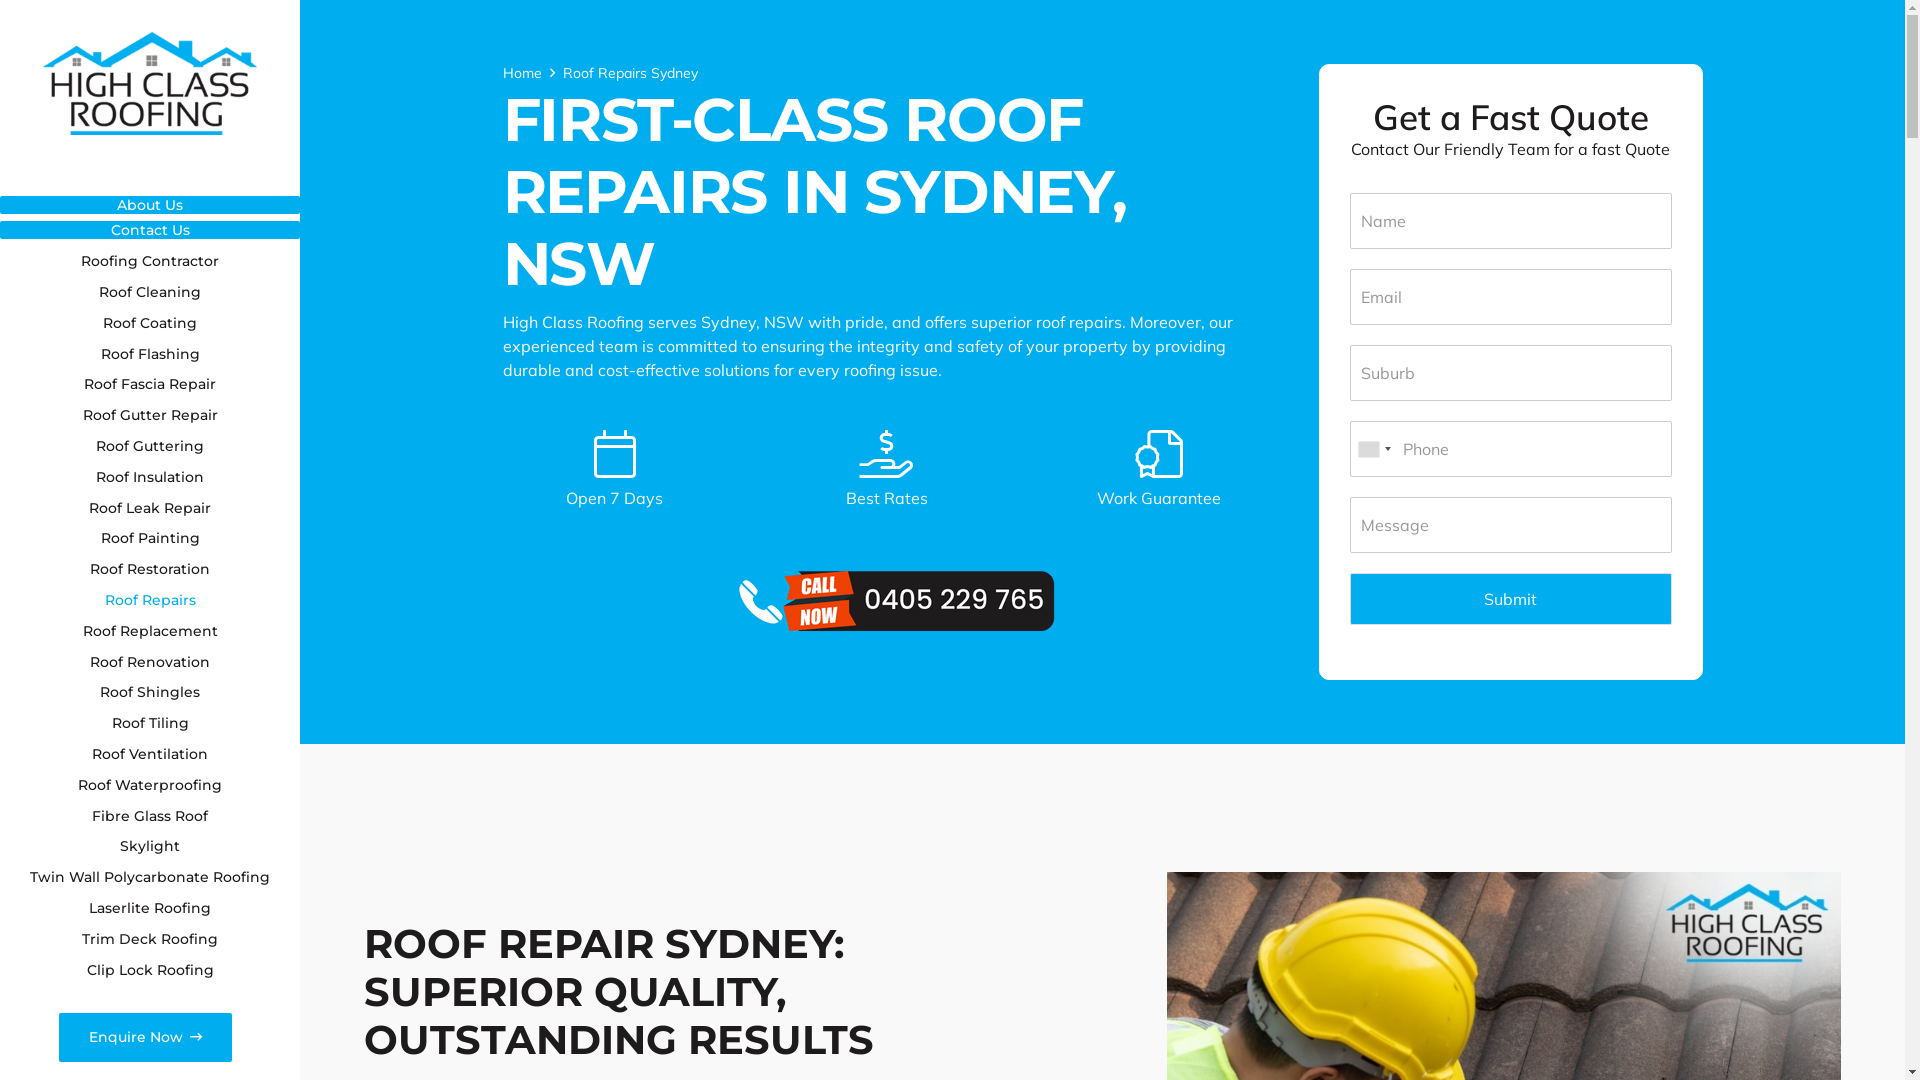  Describe the element at coordinates (150, 508) in the screenshot. I see `Roof Leak Repair` at that location.